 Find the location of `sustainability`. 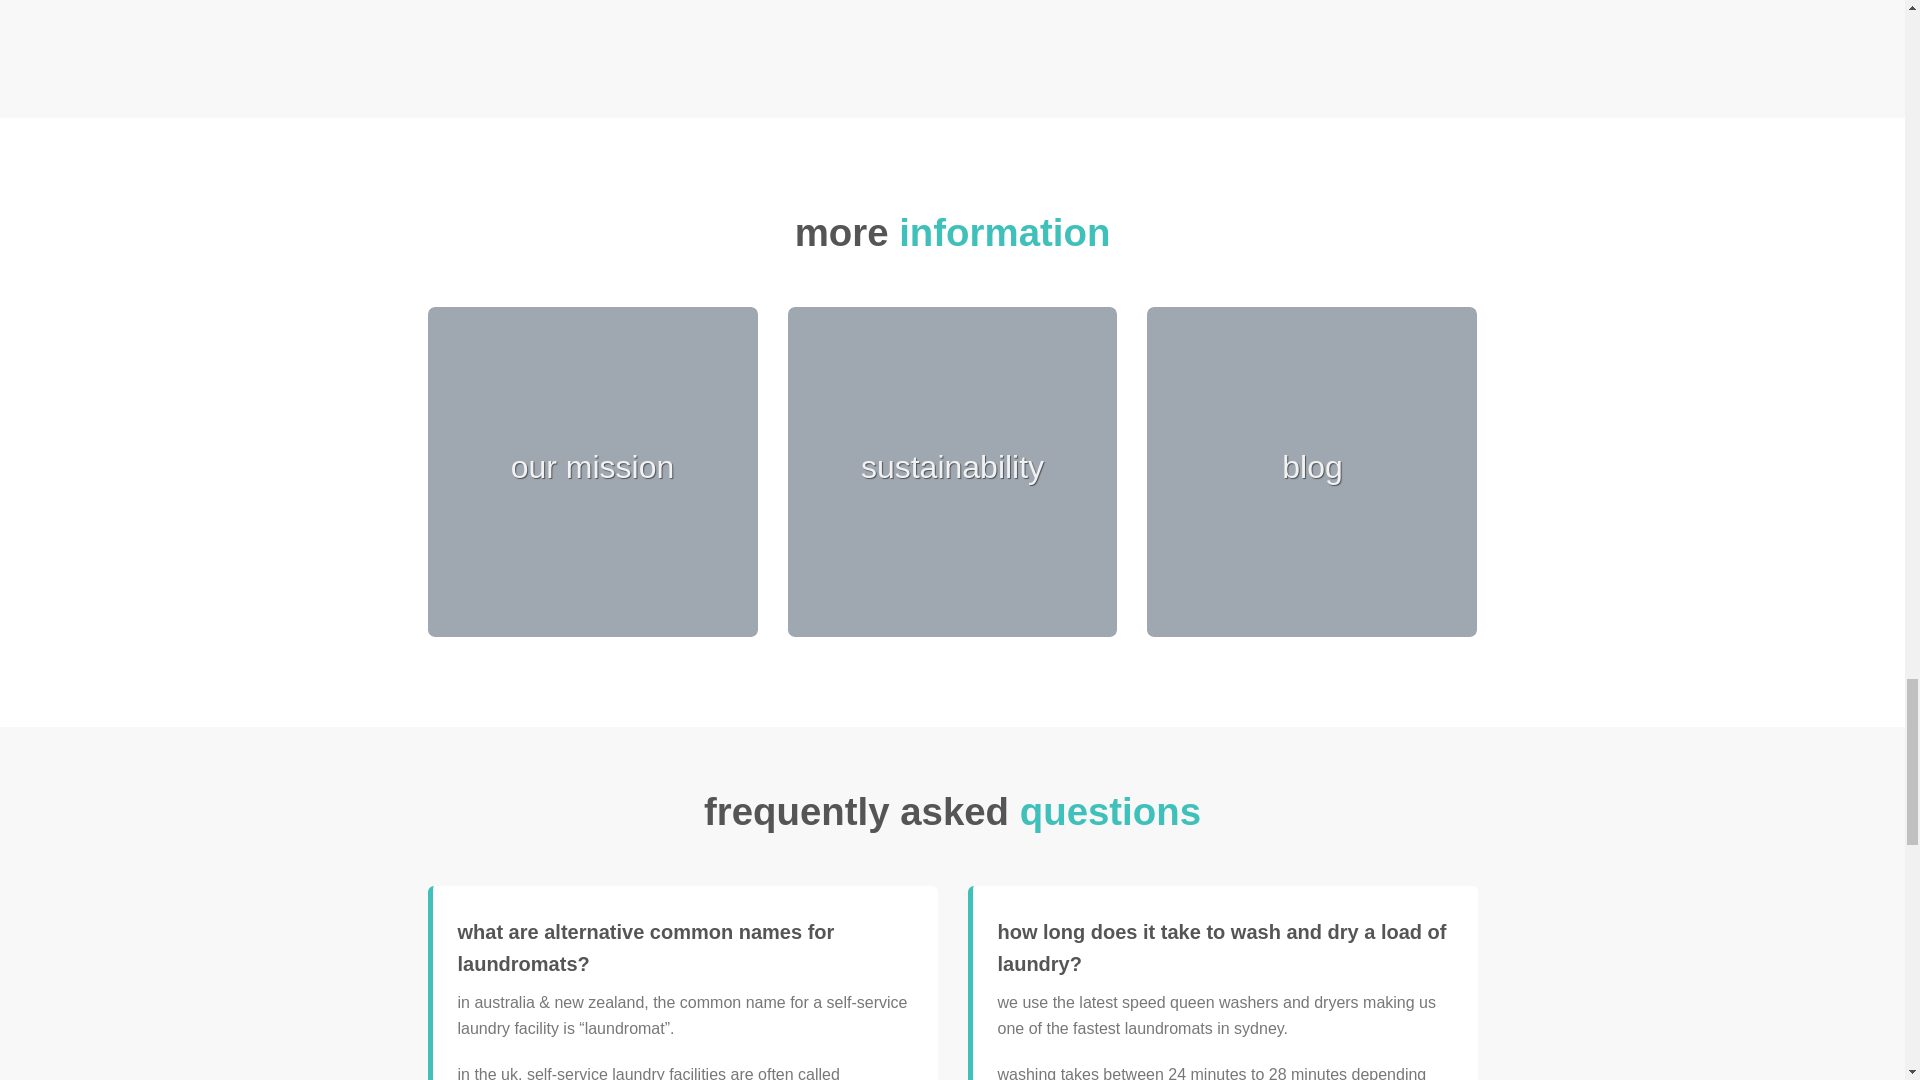

sustainability is located at coordinates (952, 468).